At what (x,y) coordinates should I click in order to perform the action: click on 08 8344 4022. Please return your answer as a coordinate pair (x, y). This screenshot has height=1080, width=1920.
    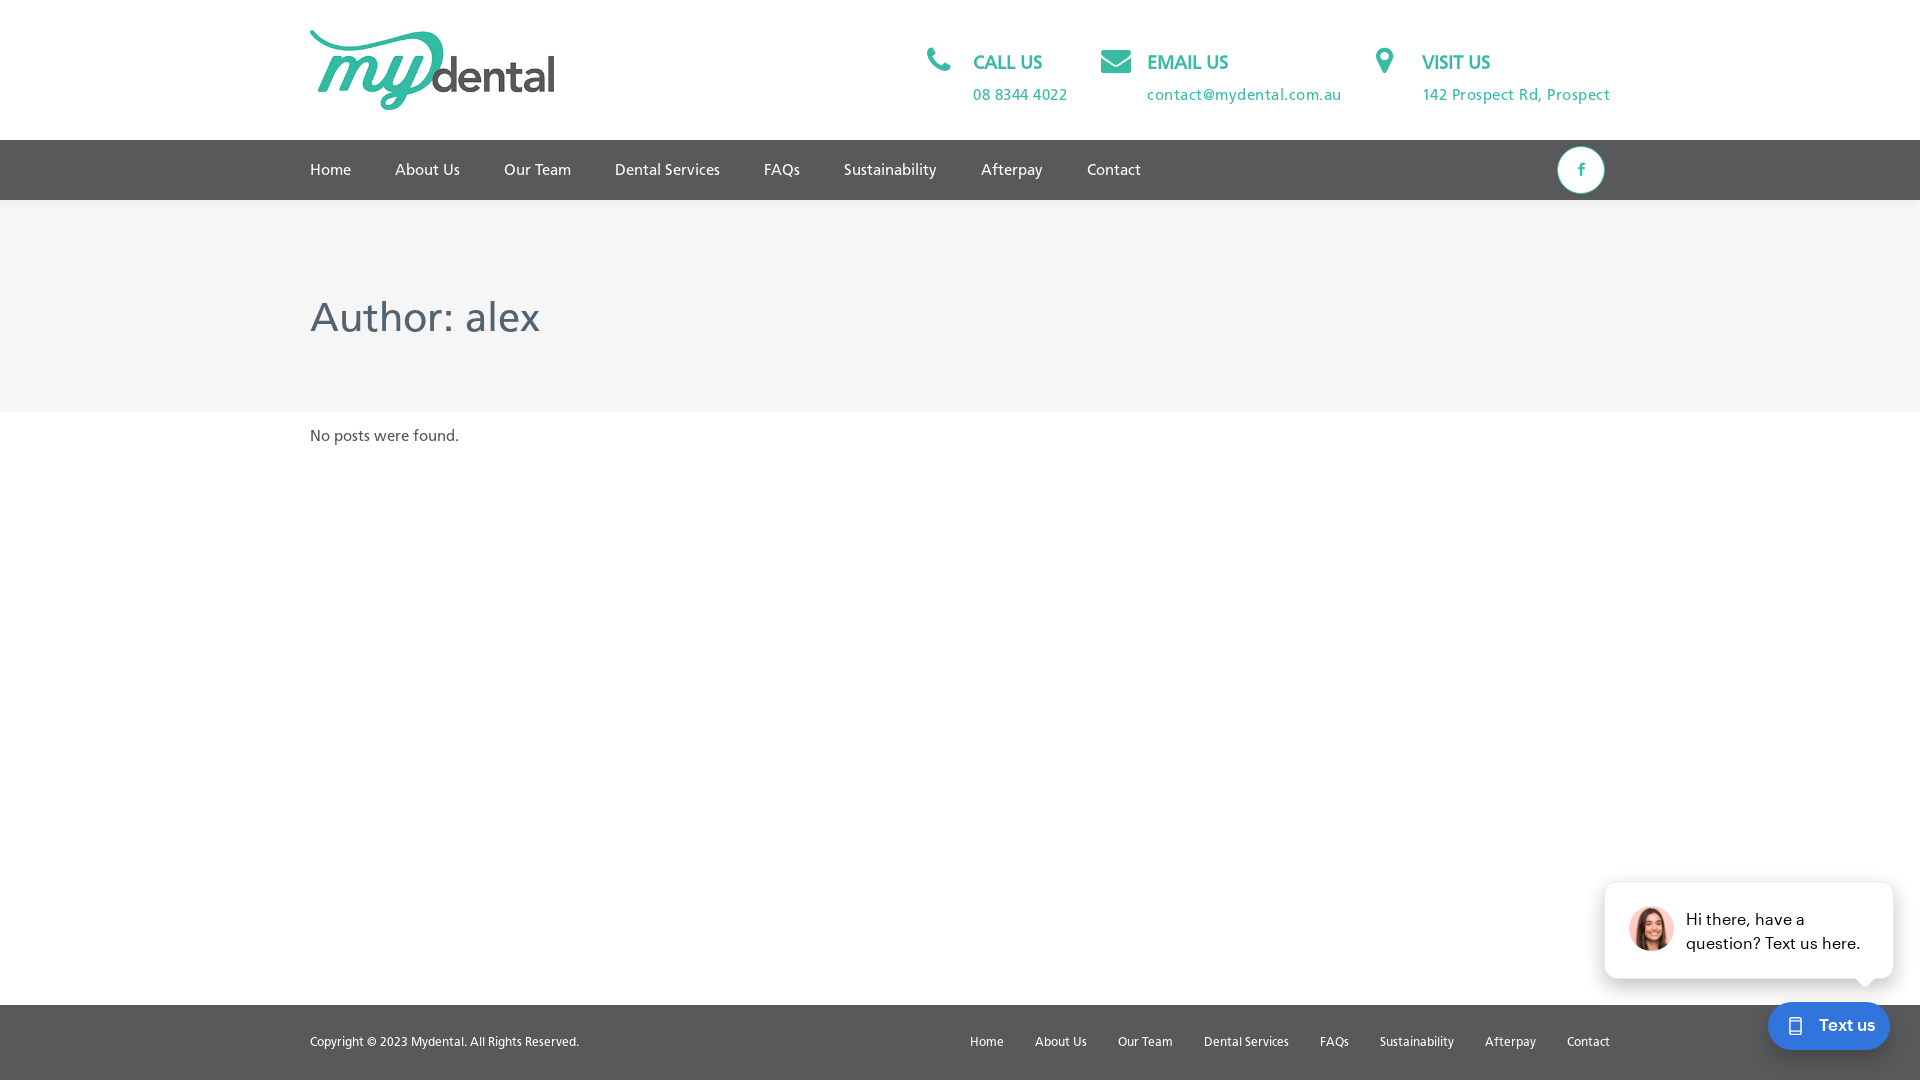
    Looking at the image, I should click on (1020, 95).